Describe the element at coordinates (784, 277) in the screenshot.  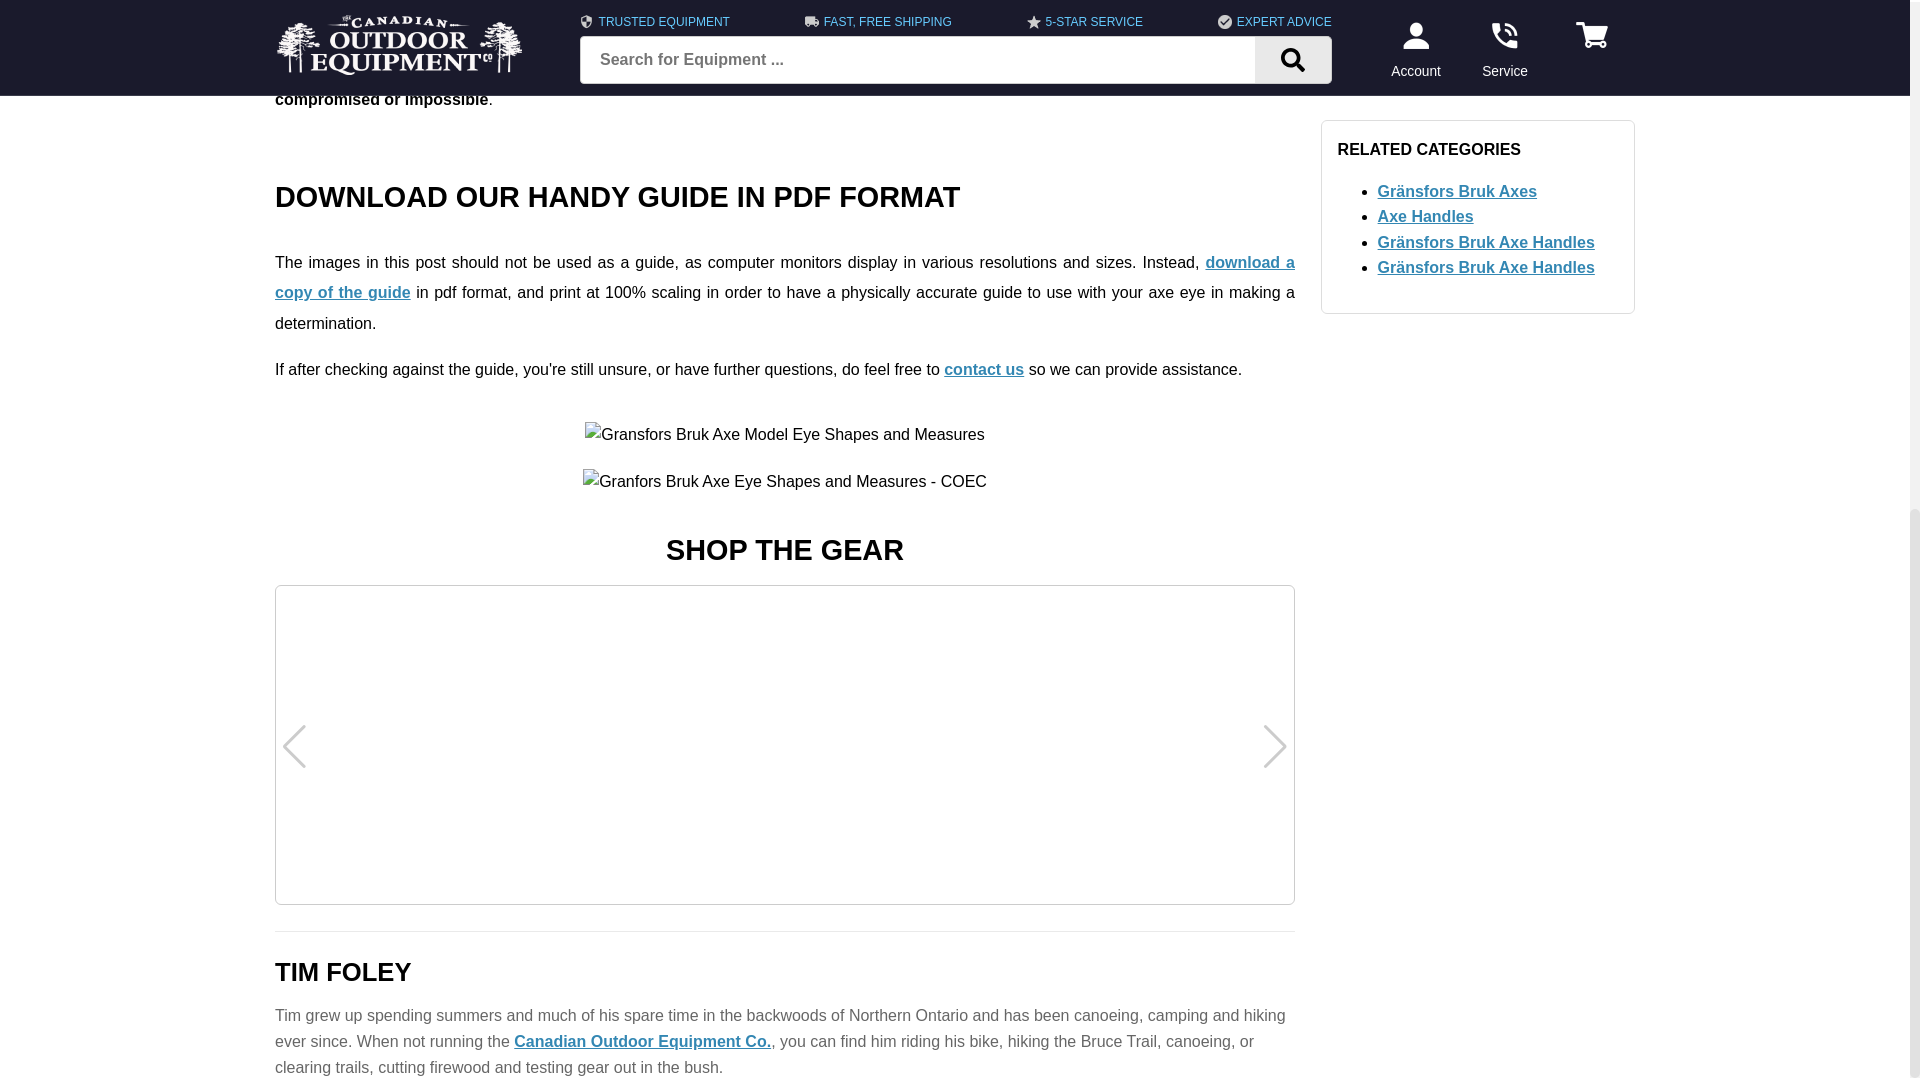
I see `download a copy of the guide` at that location.